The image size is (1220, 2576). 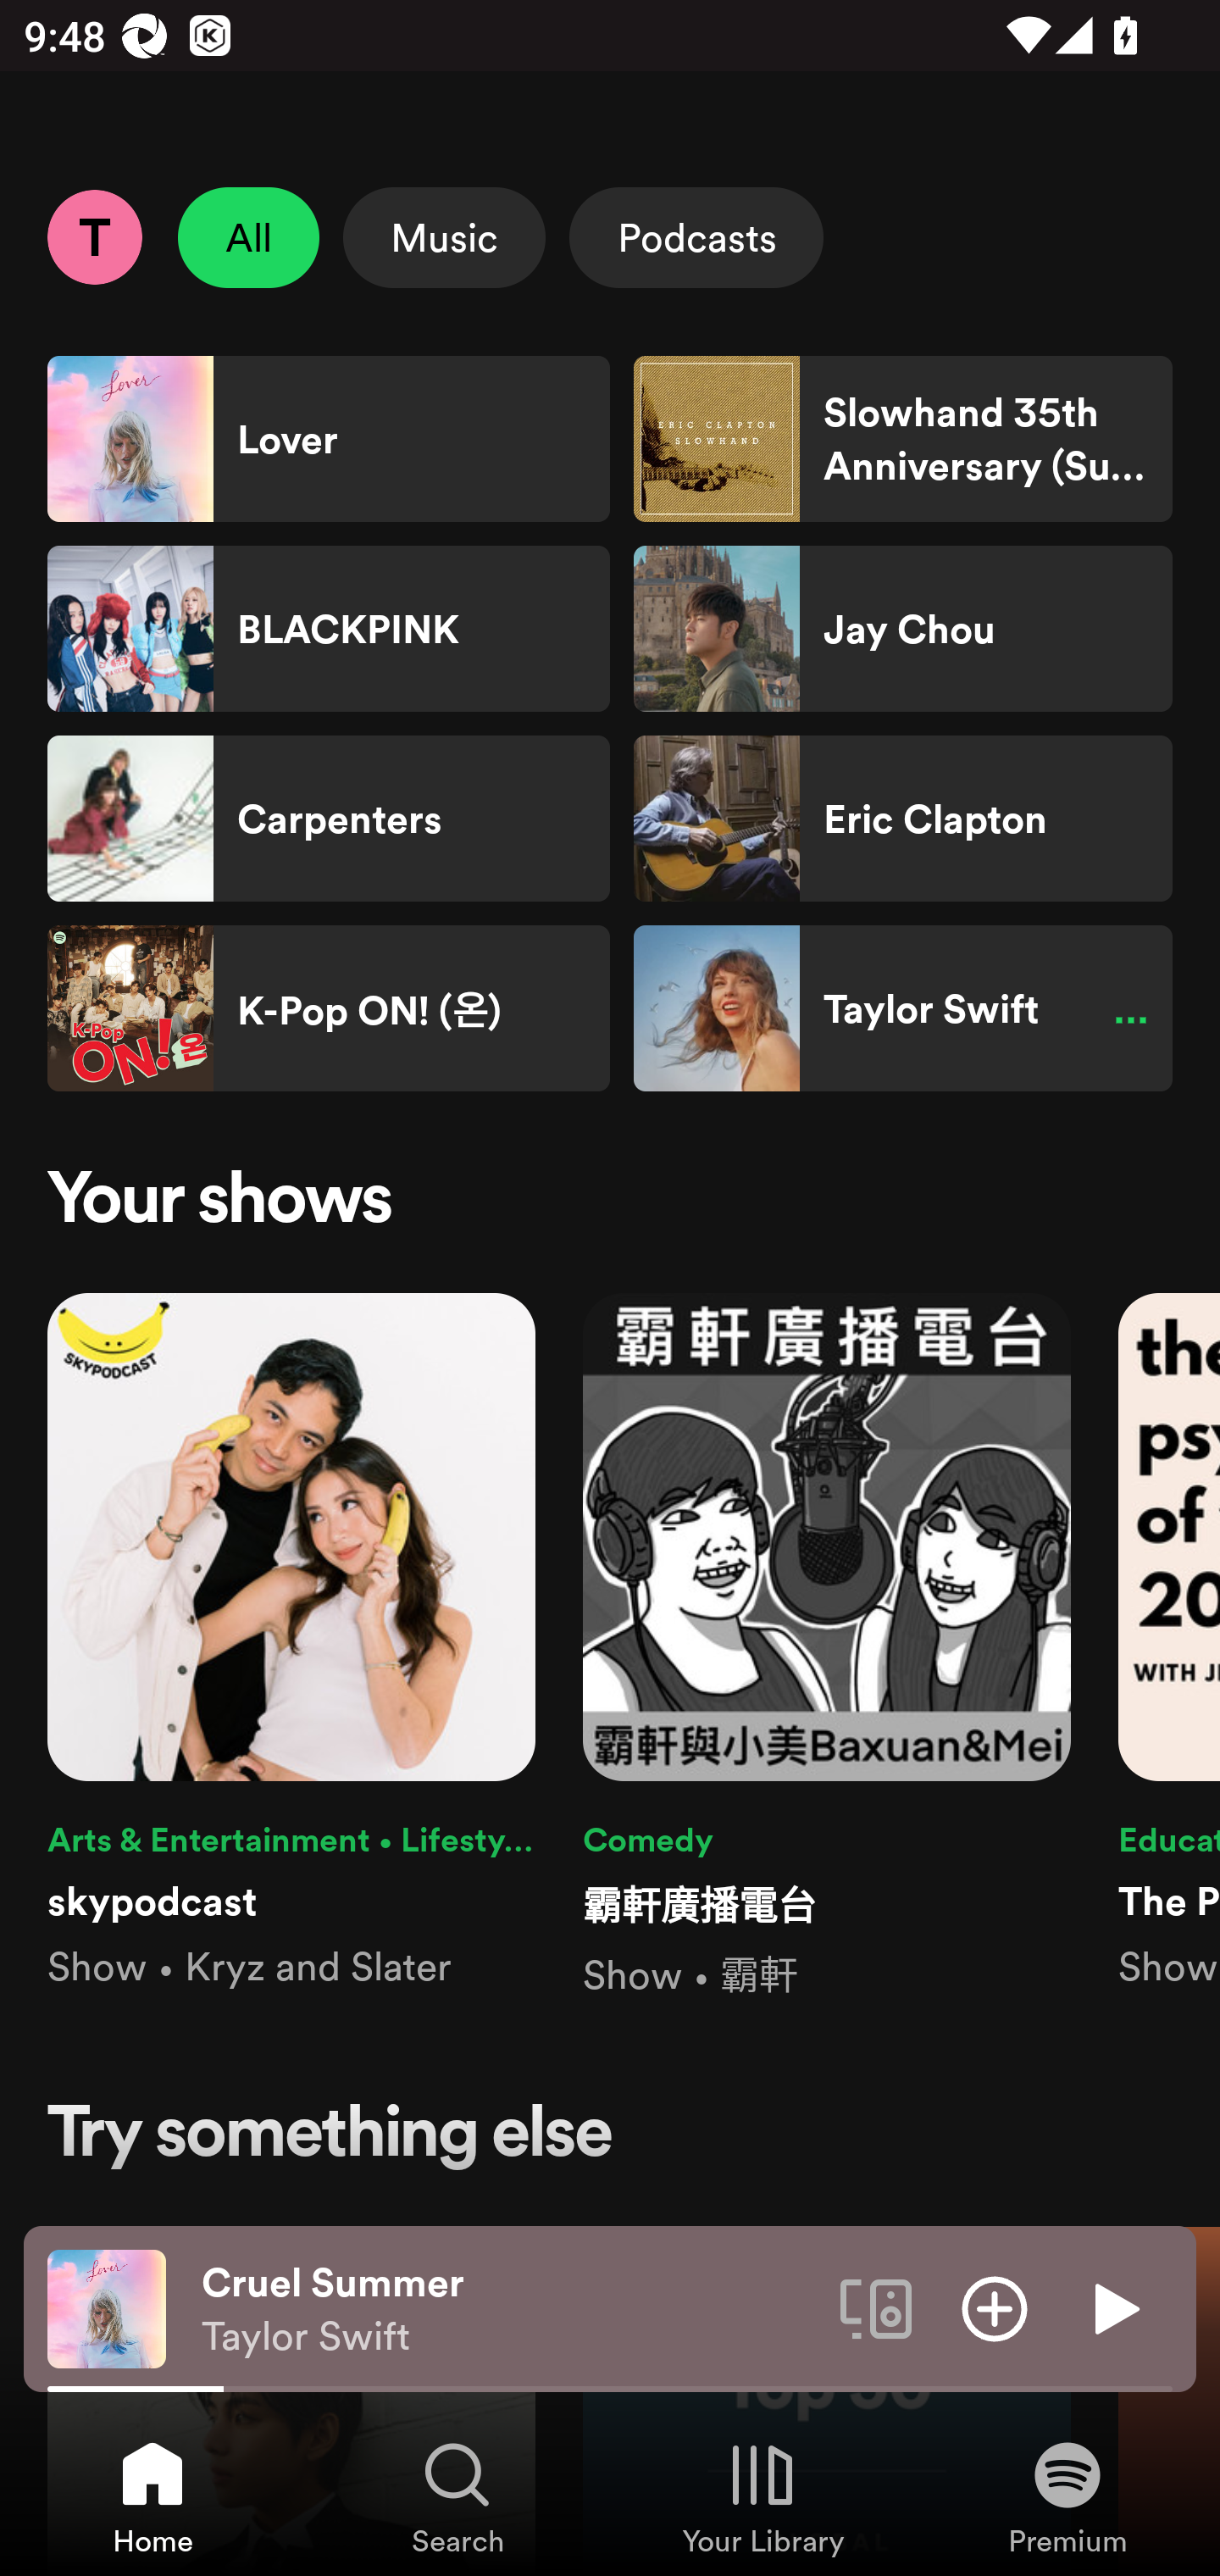 What do you see at coordinates (107, 2307) in the screenshot?
I see `The cover art of the currently playing track` at bounding box center [107, 2307].